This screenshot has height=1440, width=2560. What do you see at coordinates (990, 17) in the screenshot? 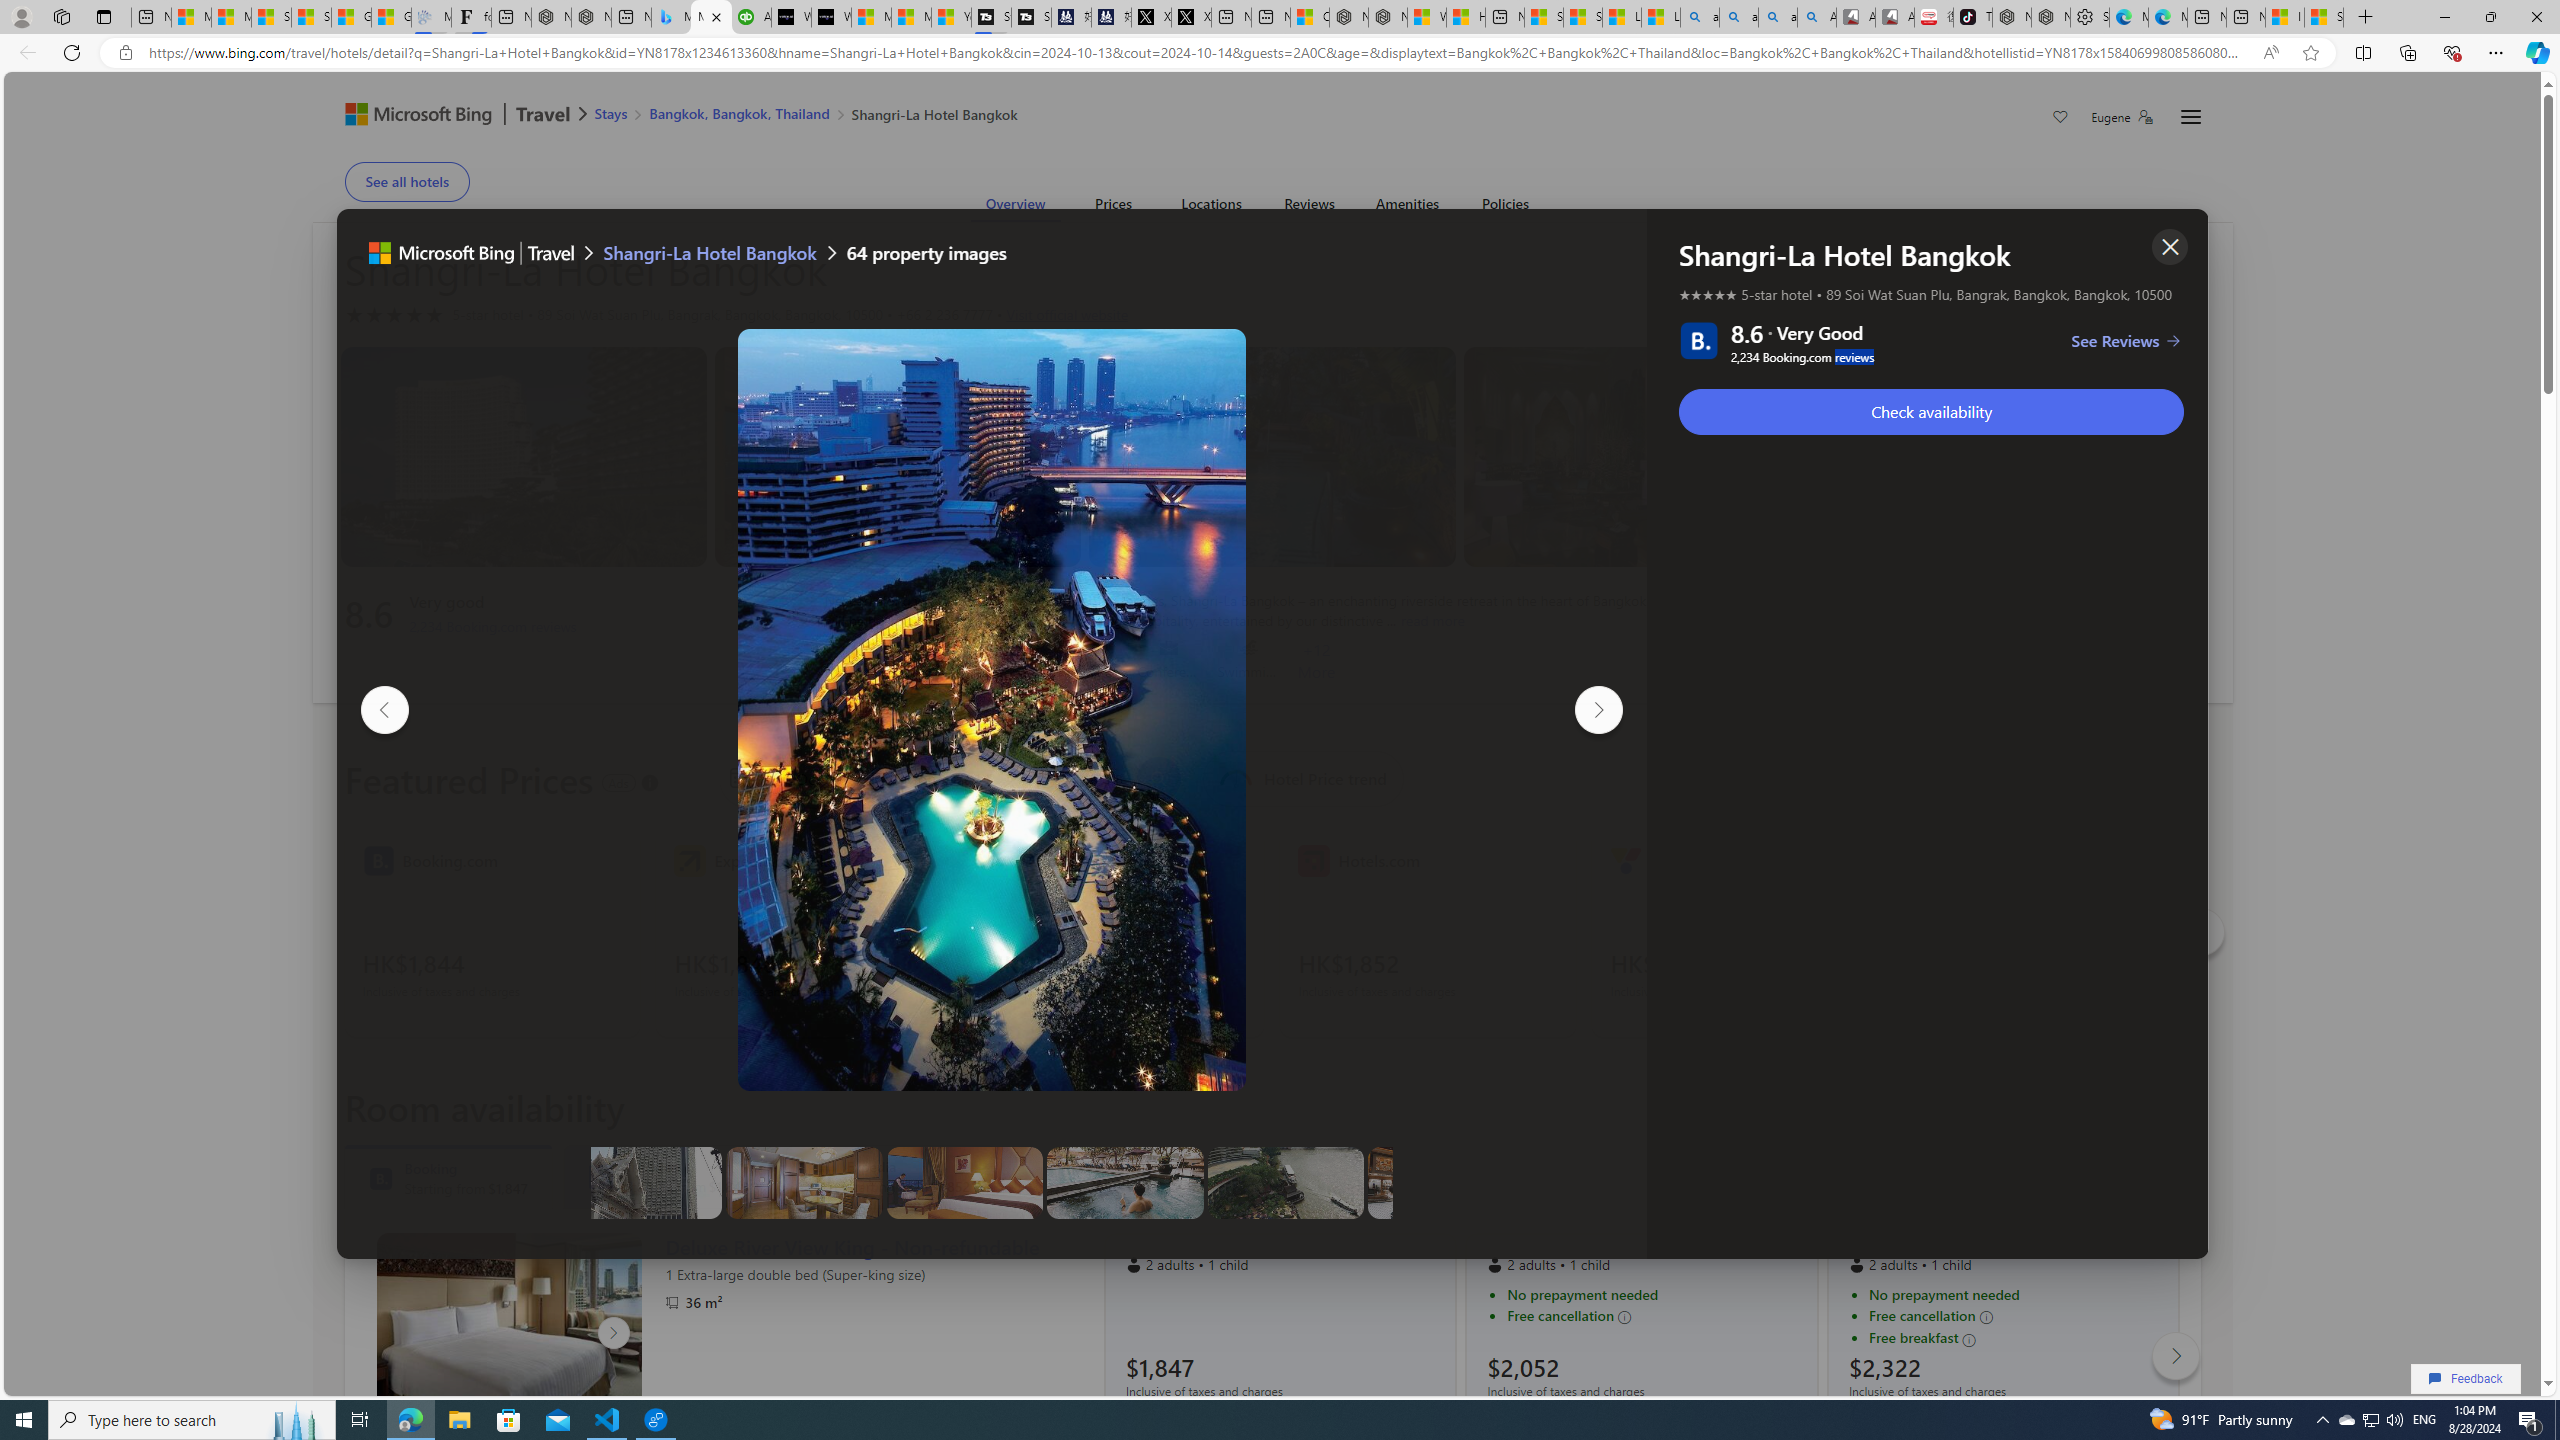
I see `Streaming Coverage | T3` at bounding box center [990, 17].